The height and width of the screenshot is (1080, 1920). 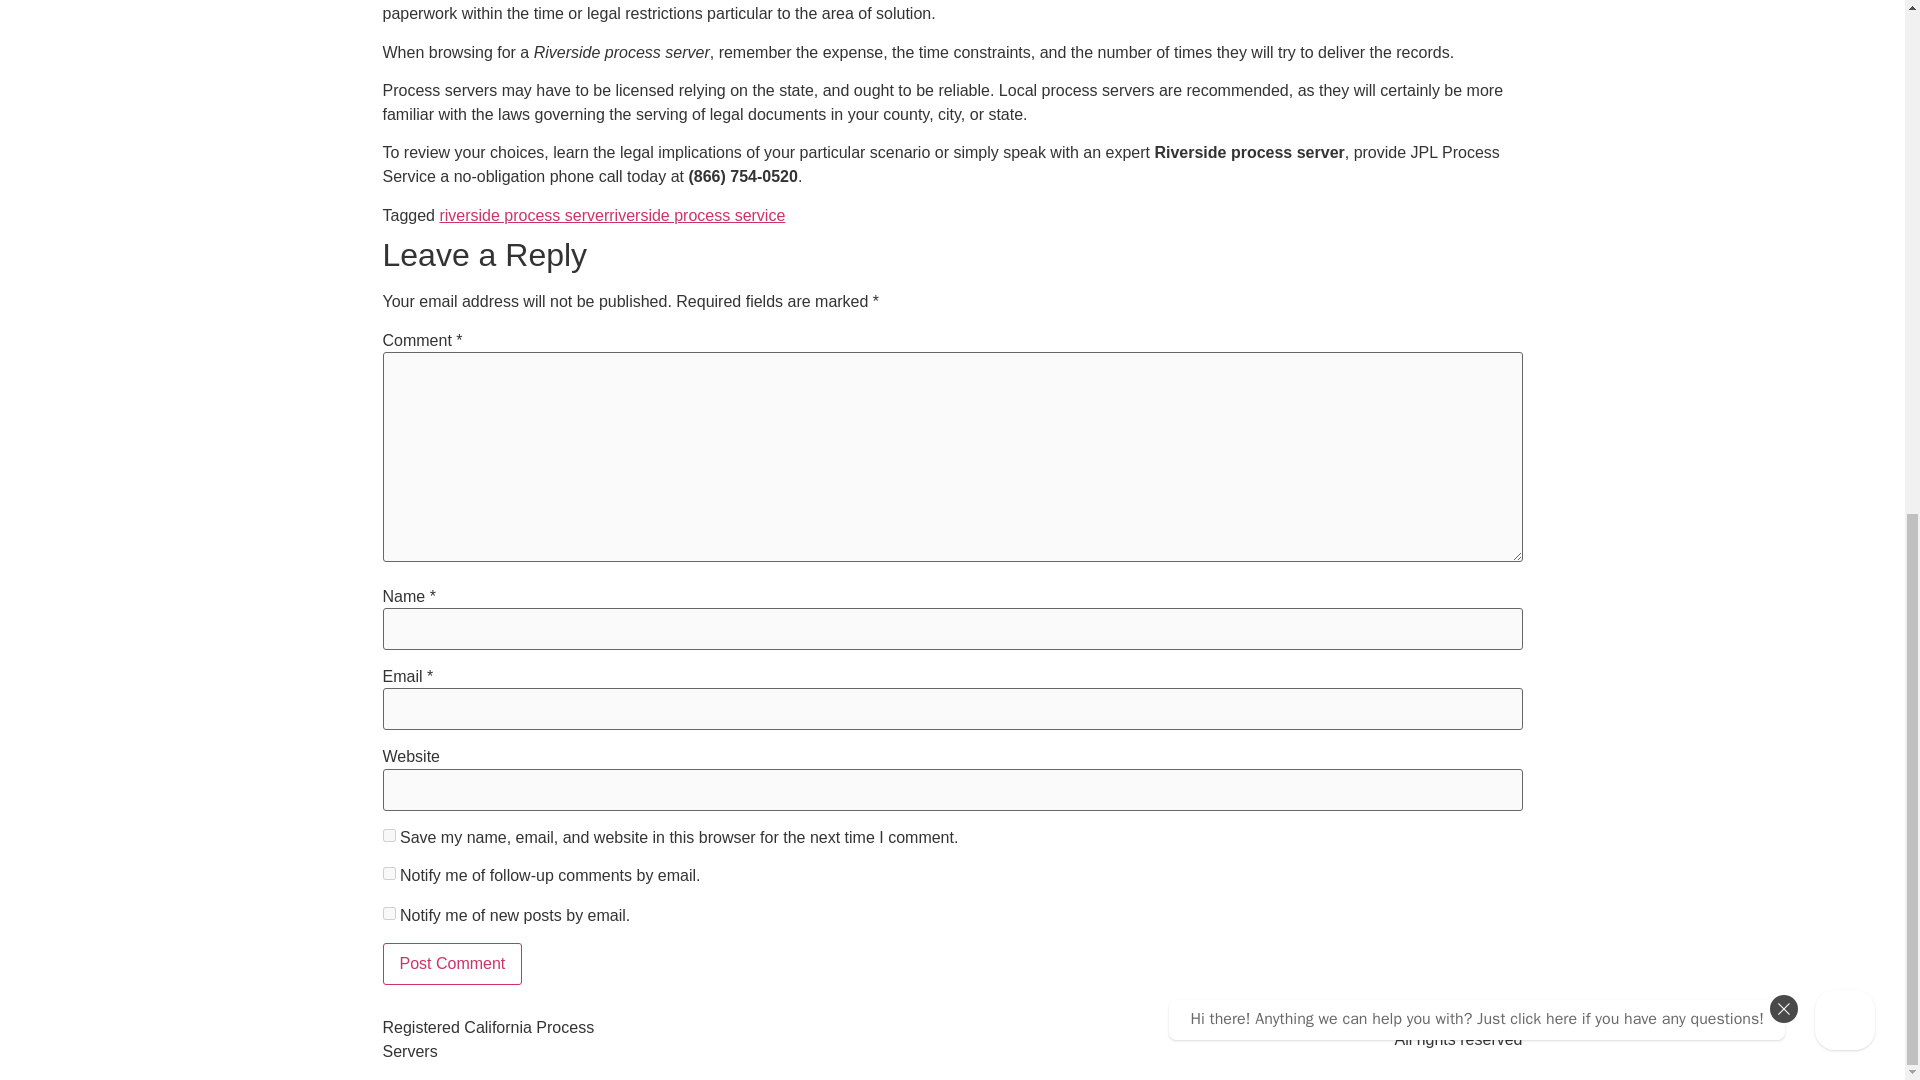 I want to click on riverside process server, so click(x=524, y=215).